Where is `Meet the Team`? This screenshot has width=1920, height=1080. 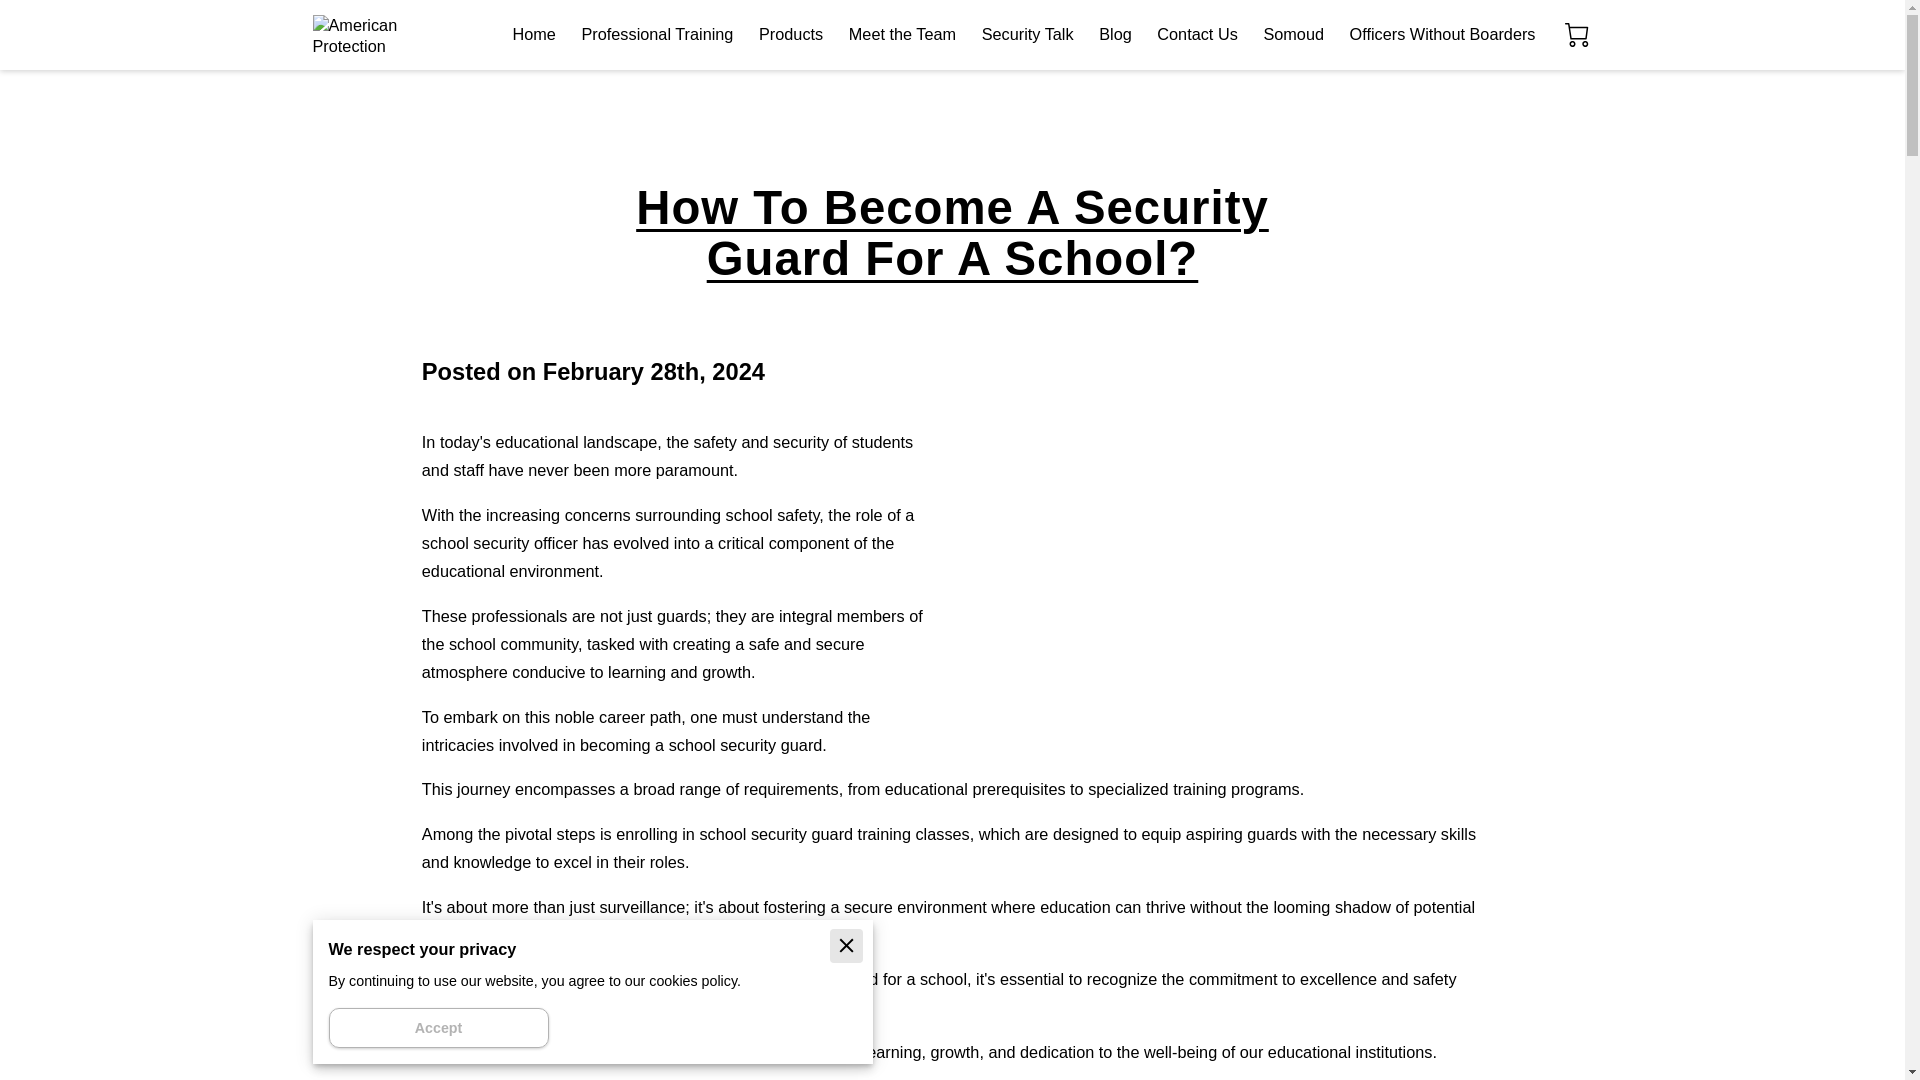 Meet the Team is located at coordinates (902, 35).